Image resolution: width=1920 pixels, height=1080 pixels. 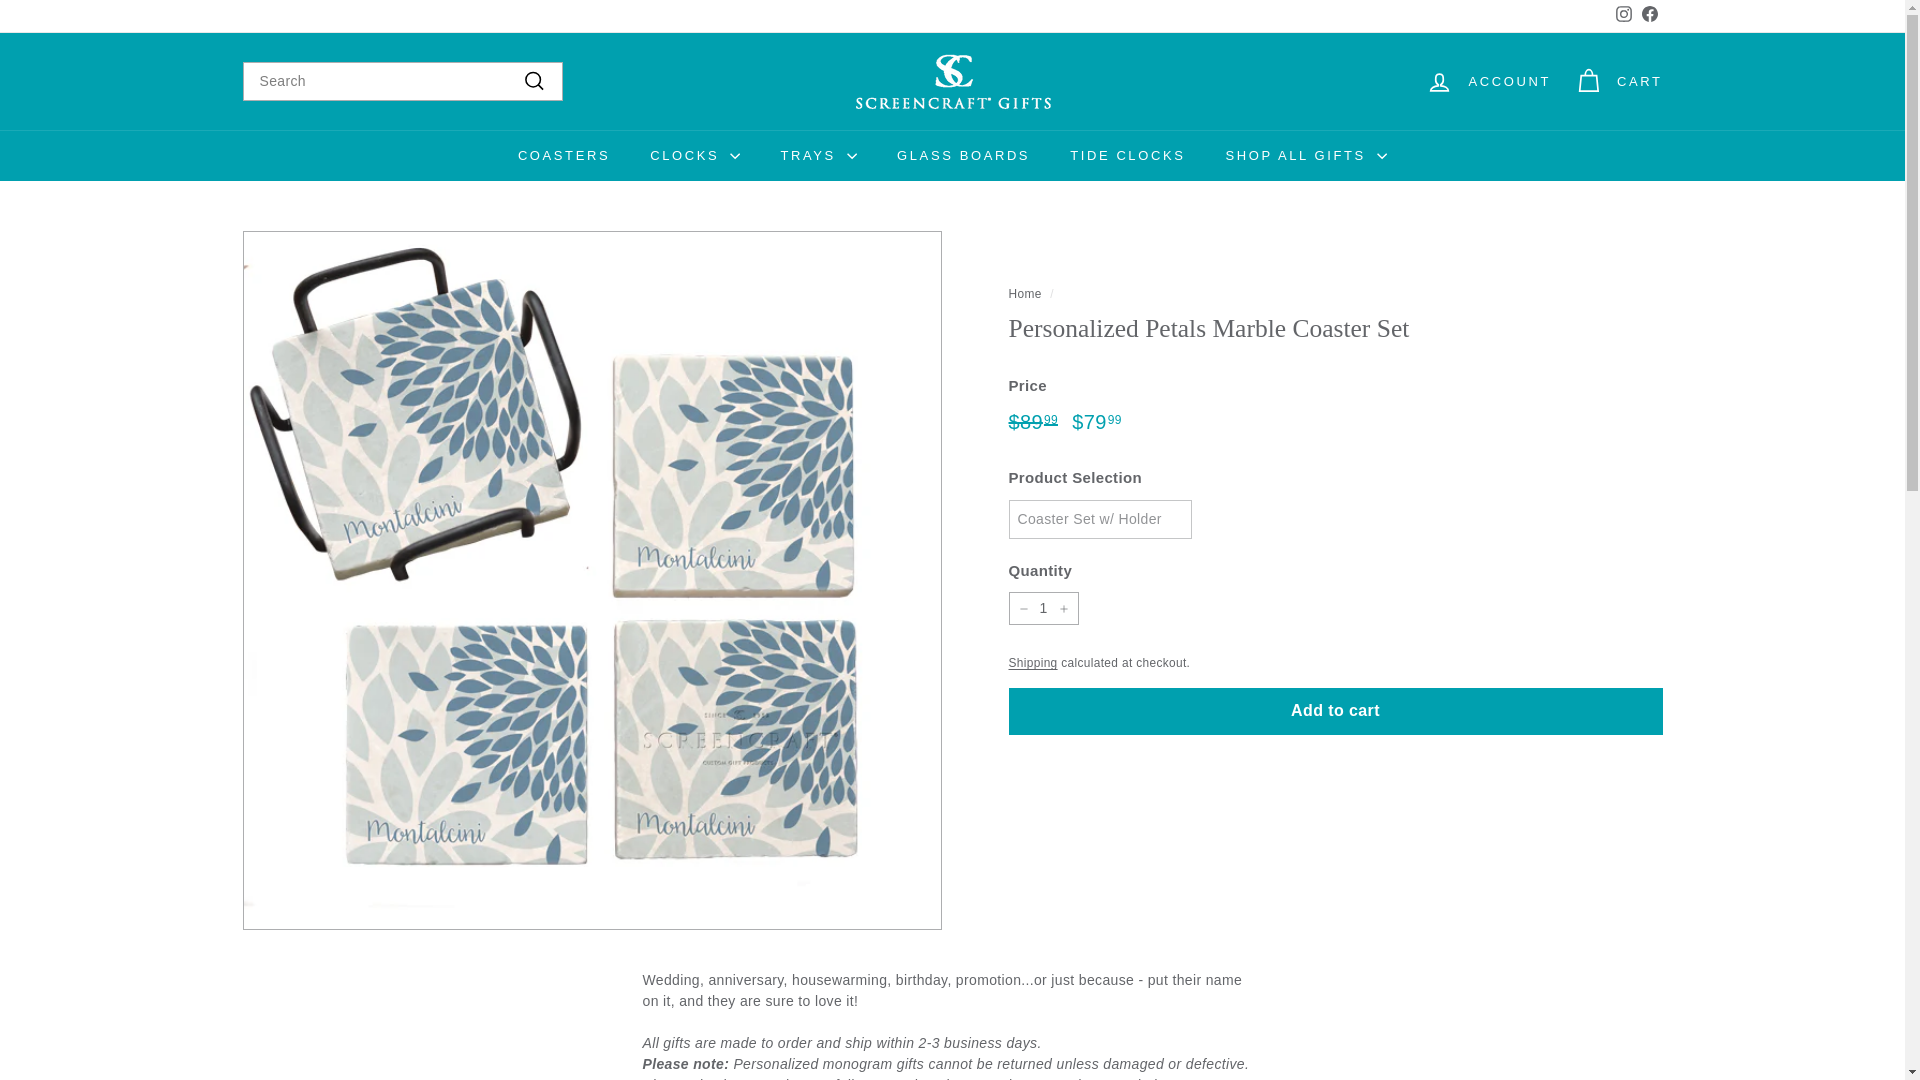 What do you see at coordinates (1648, 17) in the screenshot?
I see `Back to the frontpage` at bounding box center [1648, 17].